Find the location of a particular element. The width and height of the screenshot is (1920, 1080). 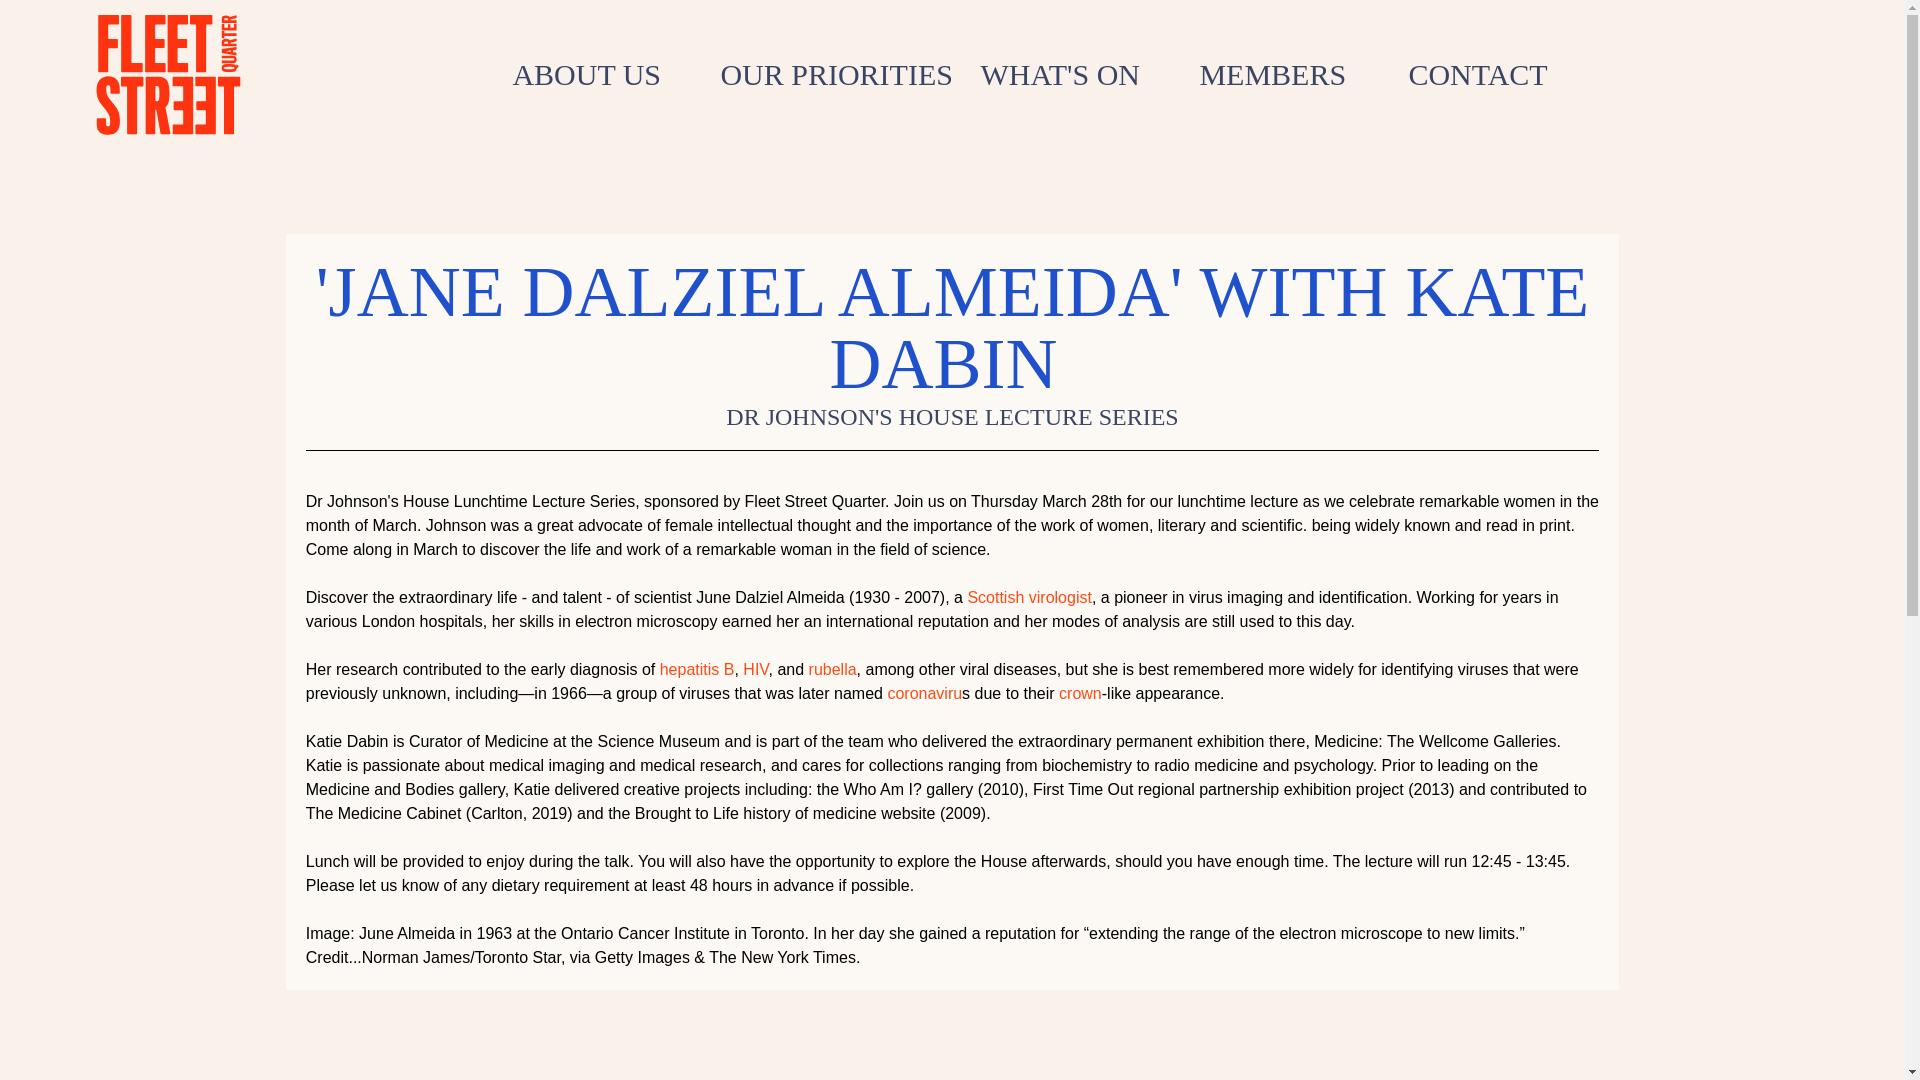

virologist is located at coordinates (1060, 596).